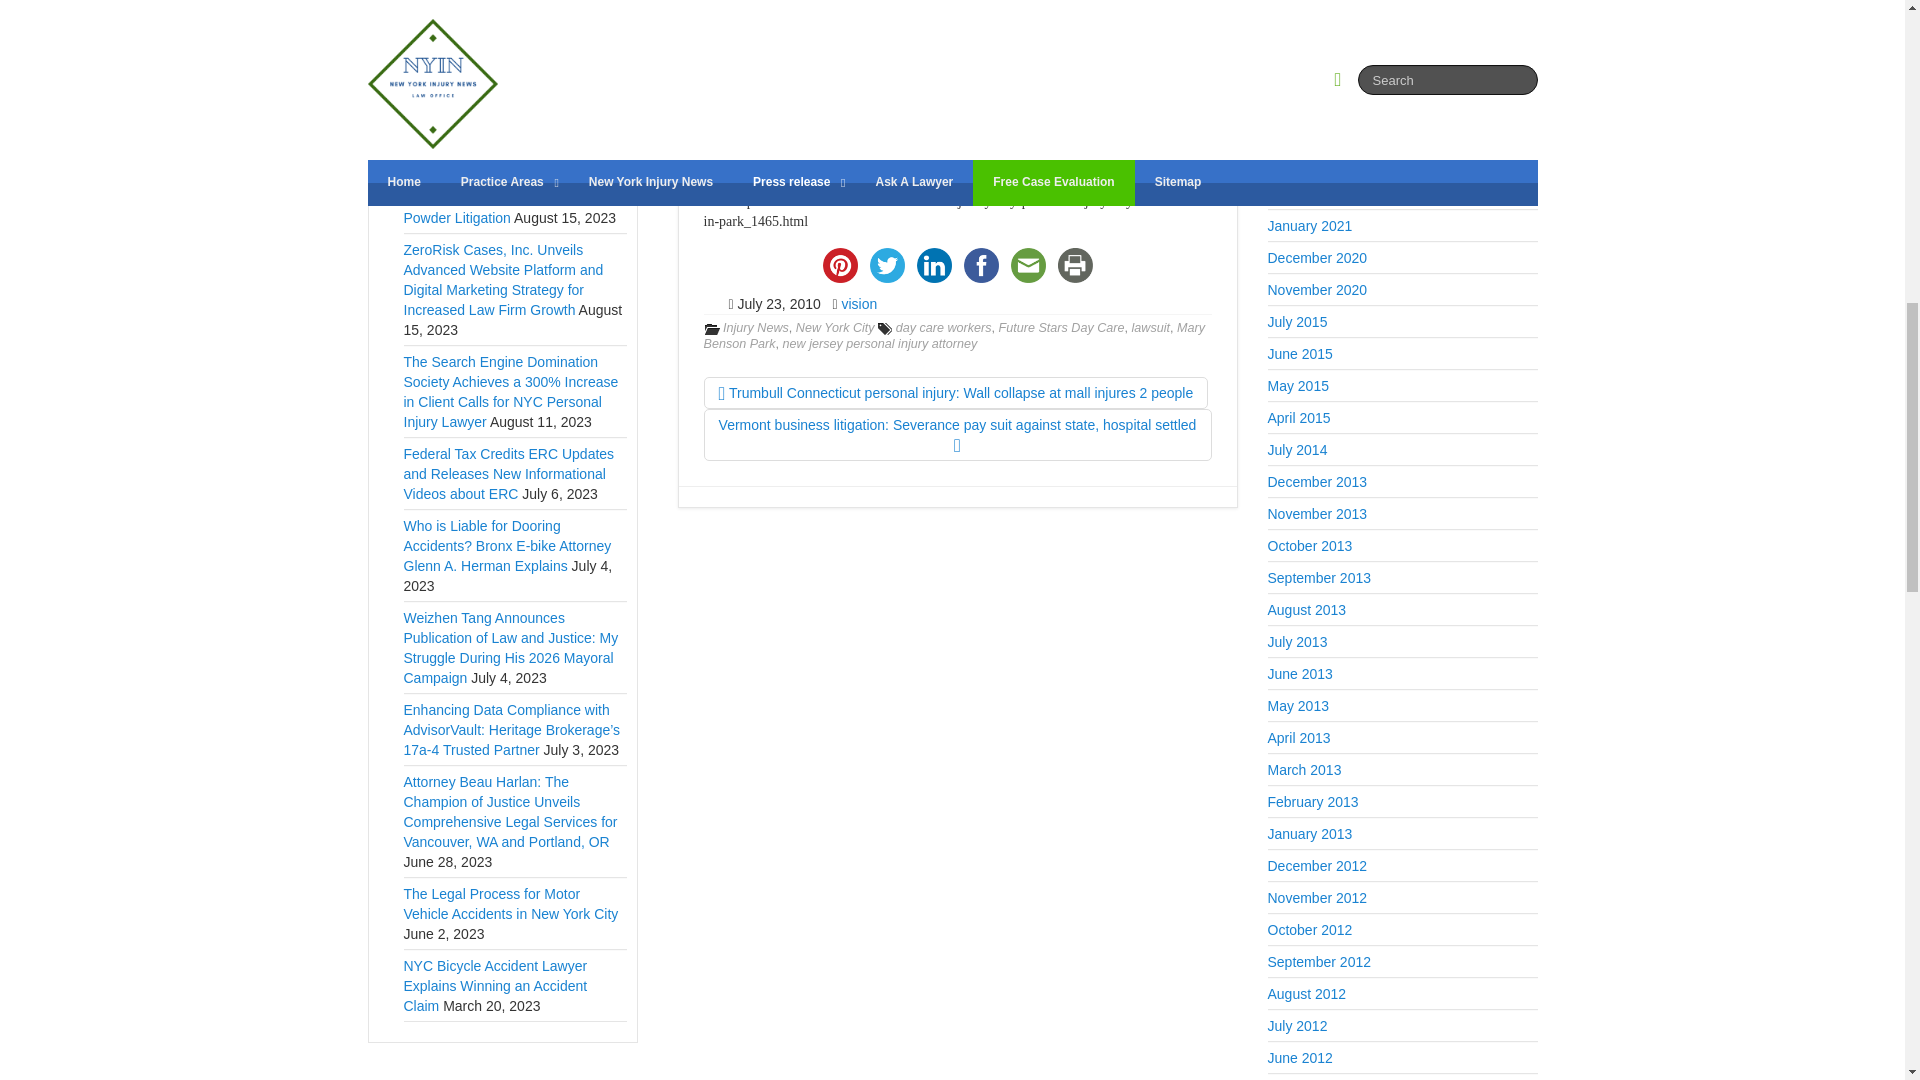 Image resolution: width=1920 pixels, height=1080 pixels. Describe the element at coordinates (756, 327) in the screenshot. I see `Injury News` at that location.